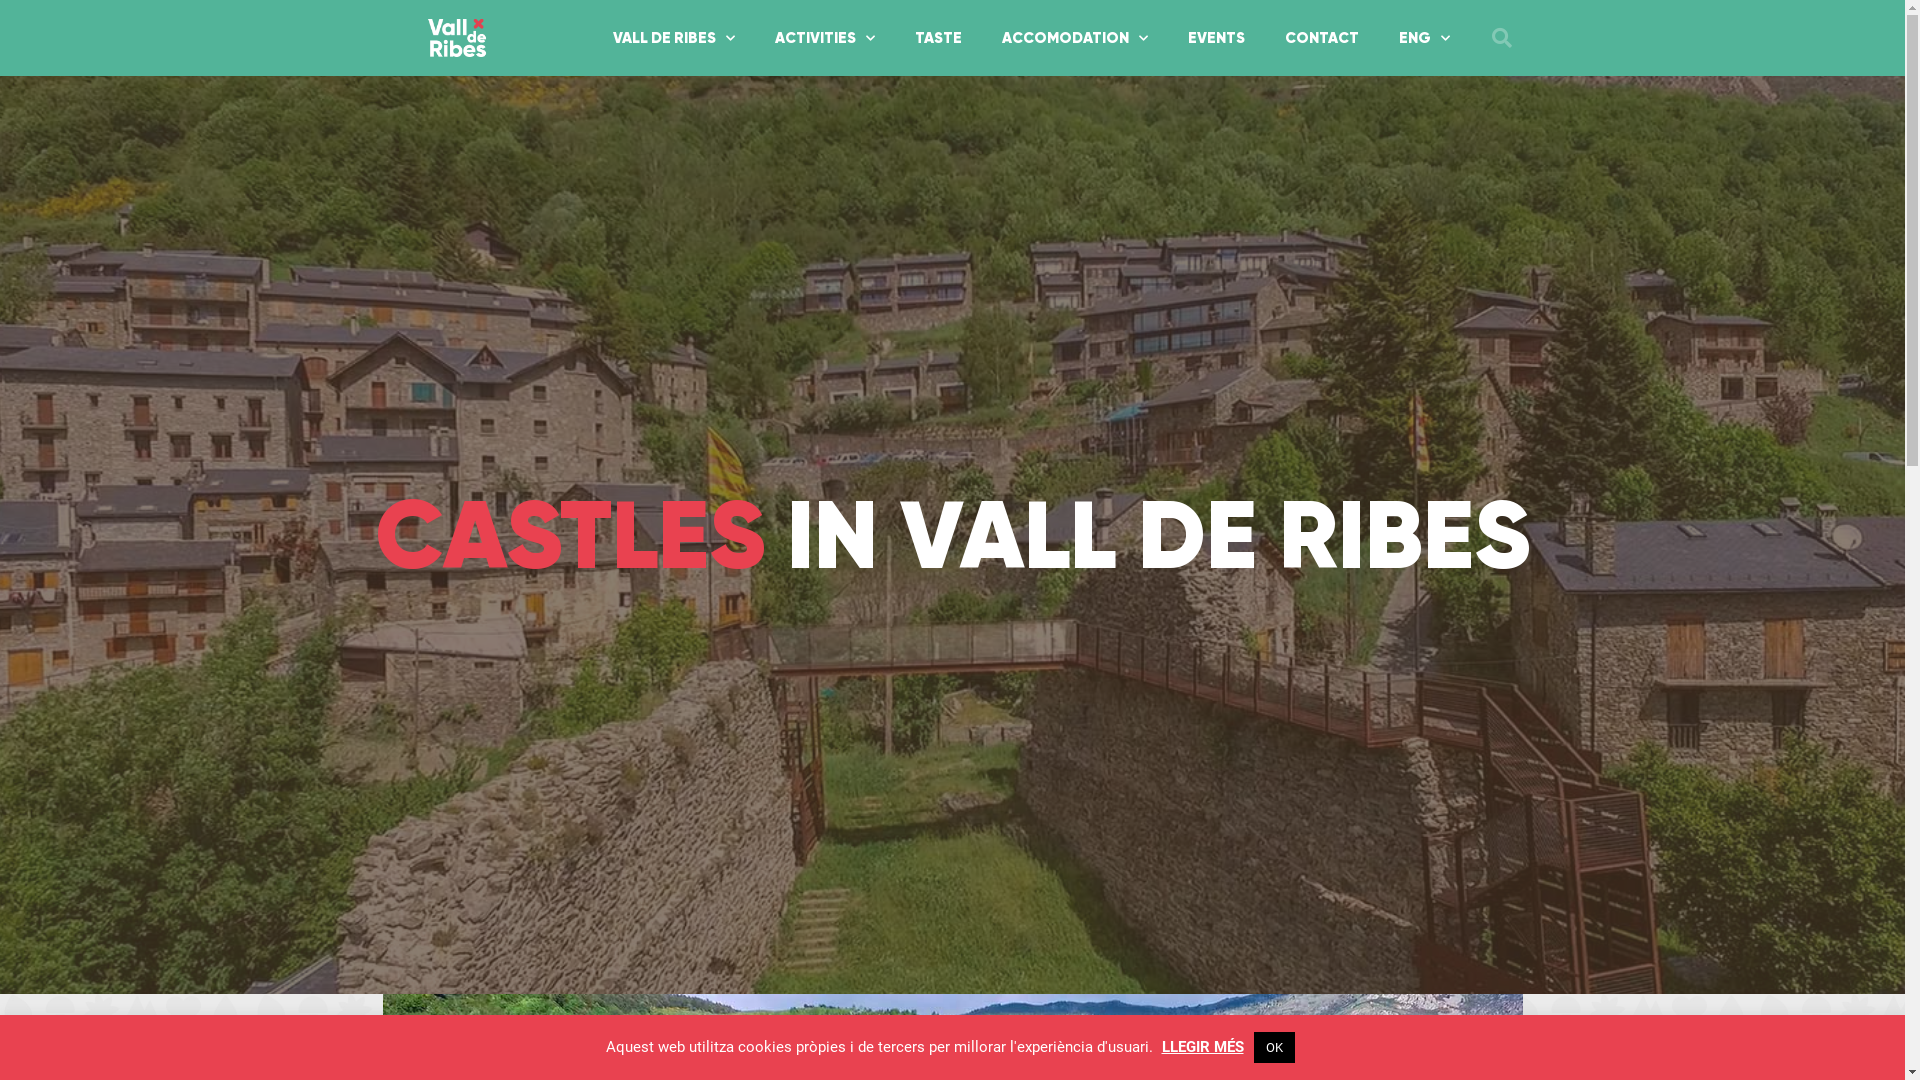  Describe the element at coordinates (674, 38) in the screenshot. I see `VALL DE RIBES` at that location.